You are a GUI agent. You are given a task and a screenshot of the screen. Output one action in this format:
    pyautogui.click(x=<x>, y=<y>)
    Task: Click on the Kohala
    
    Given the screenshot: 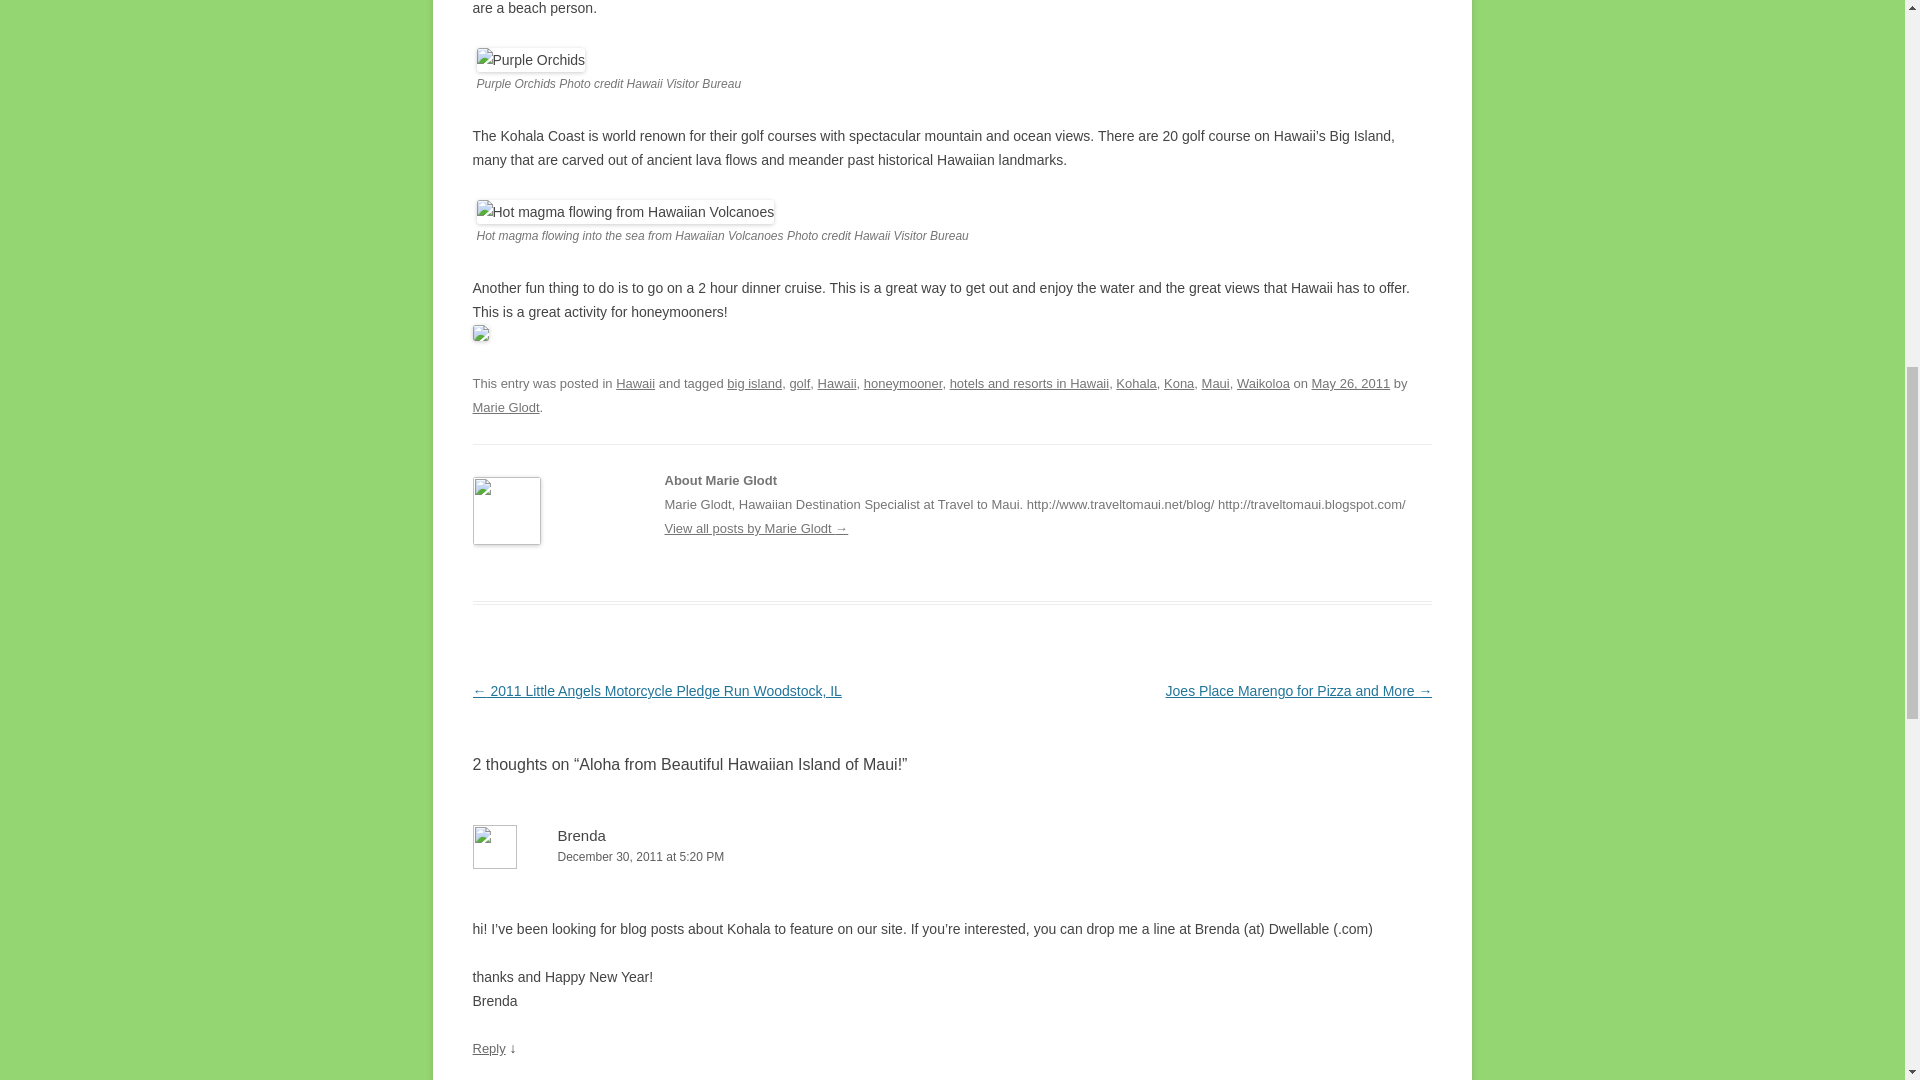 What is the action you would take?
    pyautogui.click(x=1135, y=382)
    